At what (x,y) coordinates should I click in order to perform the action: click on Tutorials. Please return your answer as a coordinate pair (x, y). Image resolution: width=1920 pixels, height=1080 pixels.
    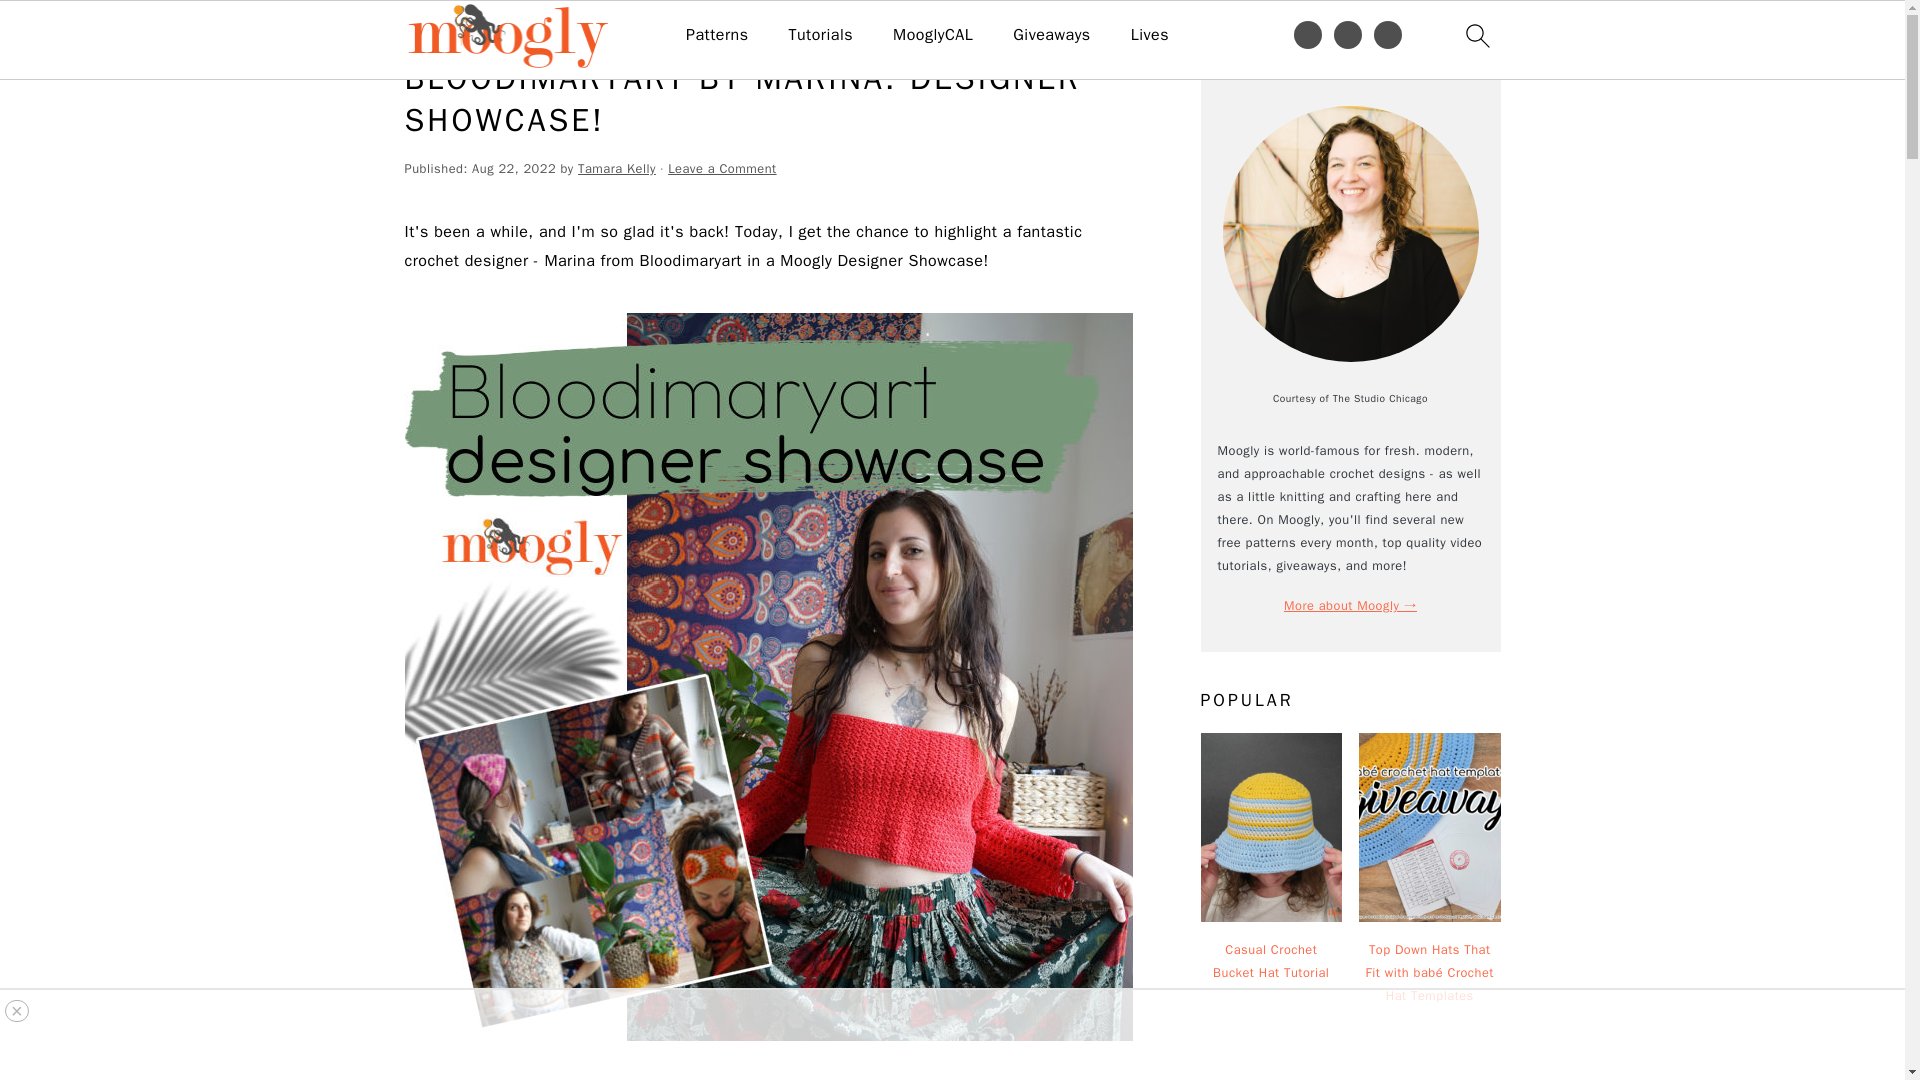
    Looking at the image, I should click on (820, 35).